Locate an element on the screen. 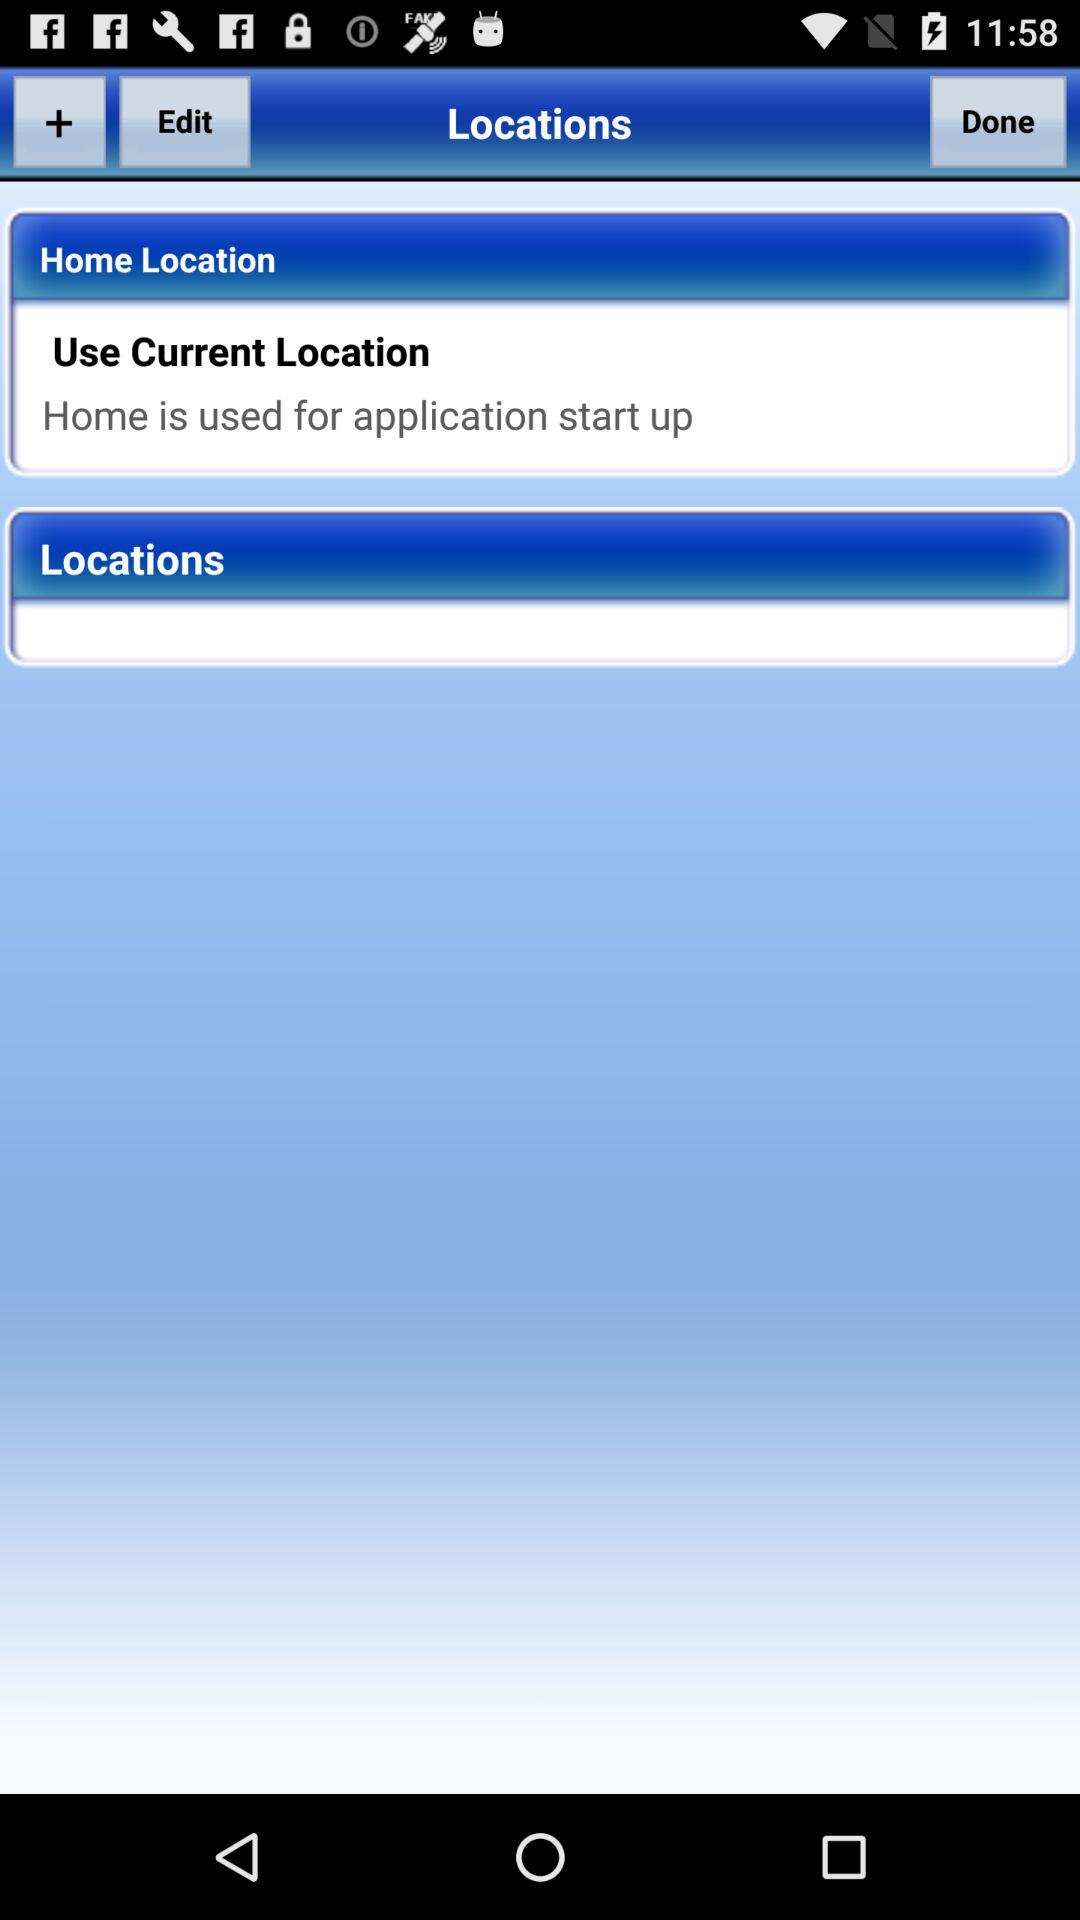 The height and width of the screenshot is (1920, 1080). click item to the left of edit icon is located at coordinates (59, 121).